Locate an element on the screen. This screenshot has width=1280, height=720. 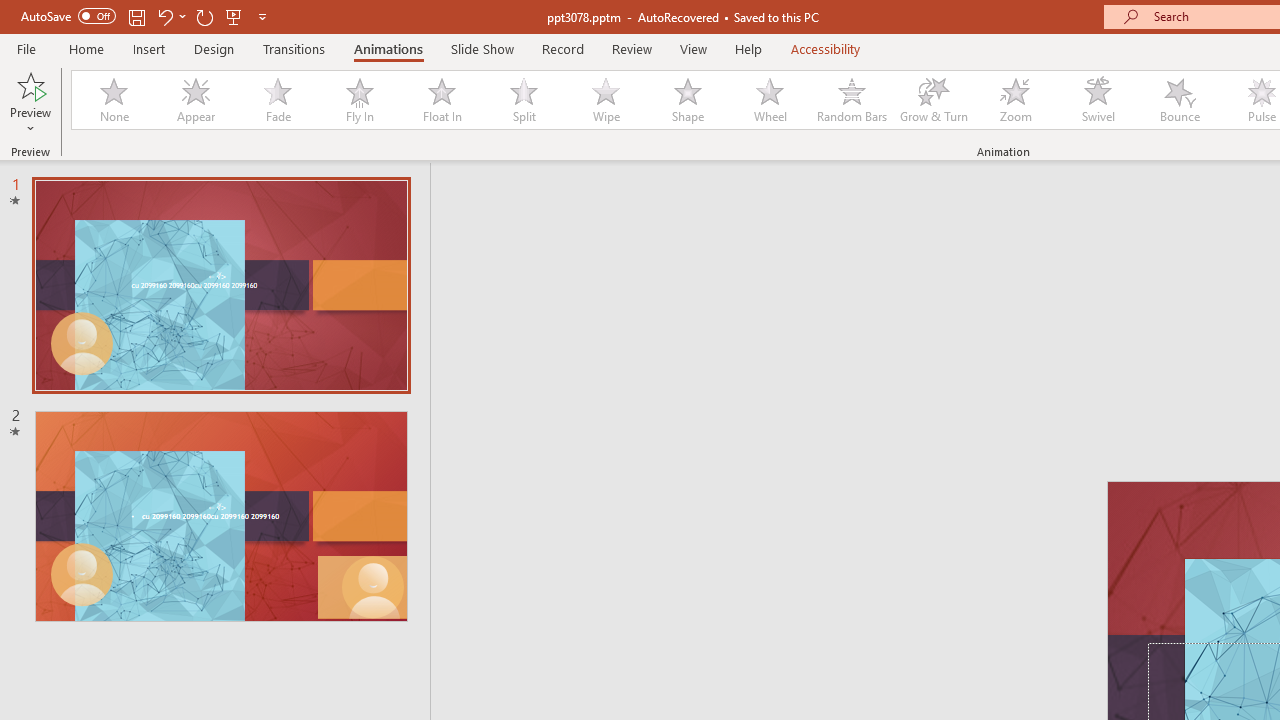
Fly In is located at coordinates (359, 100).